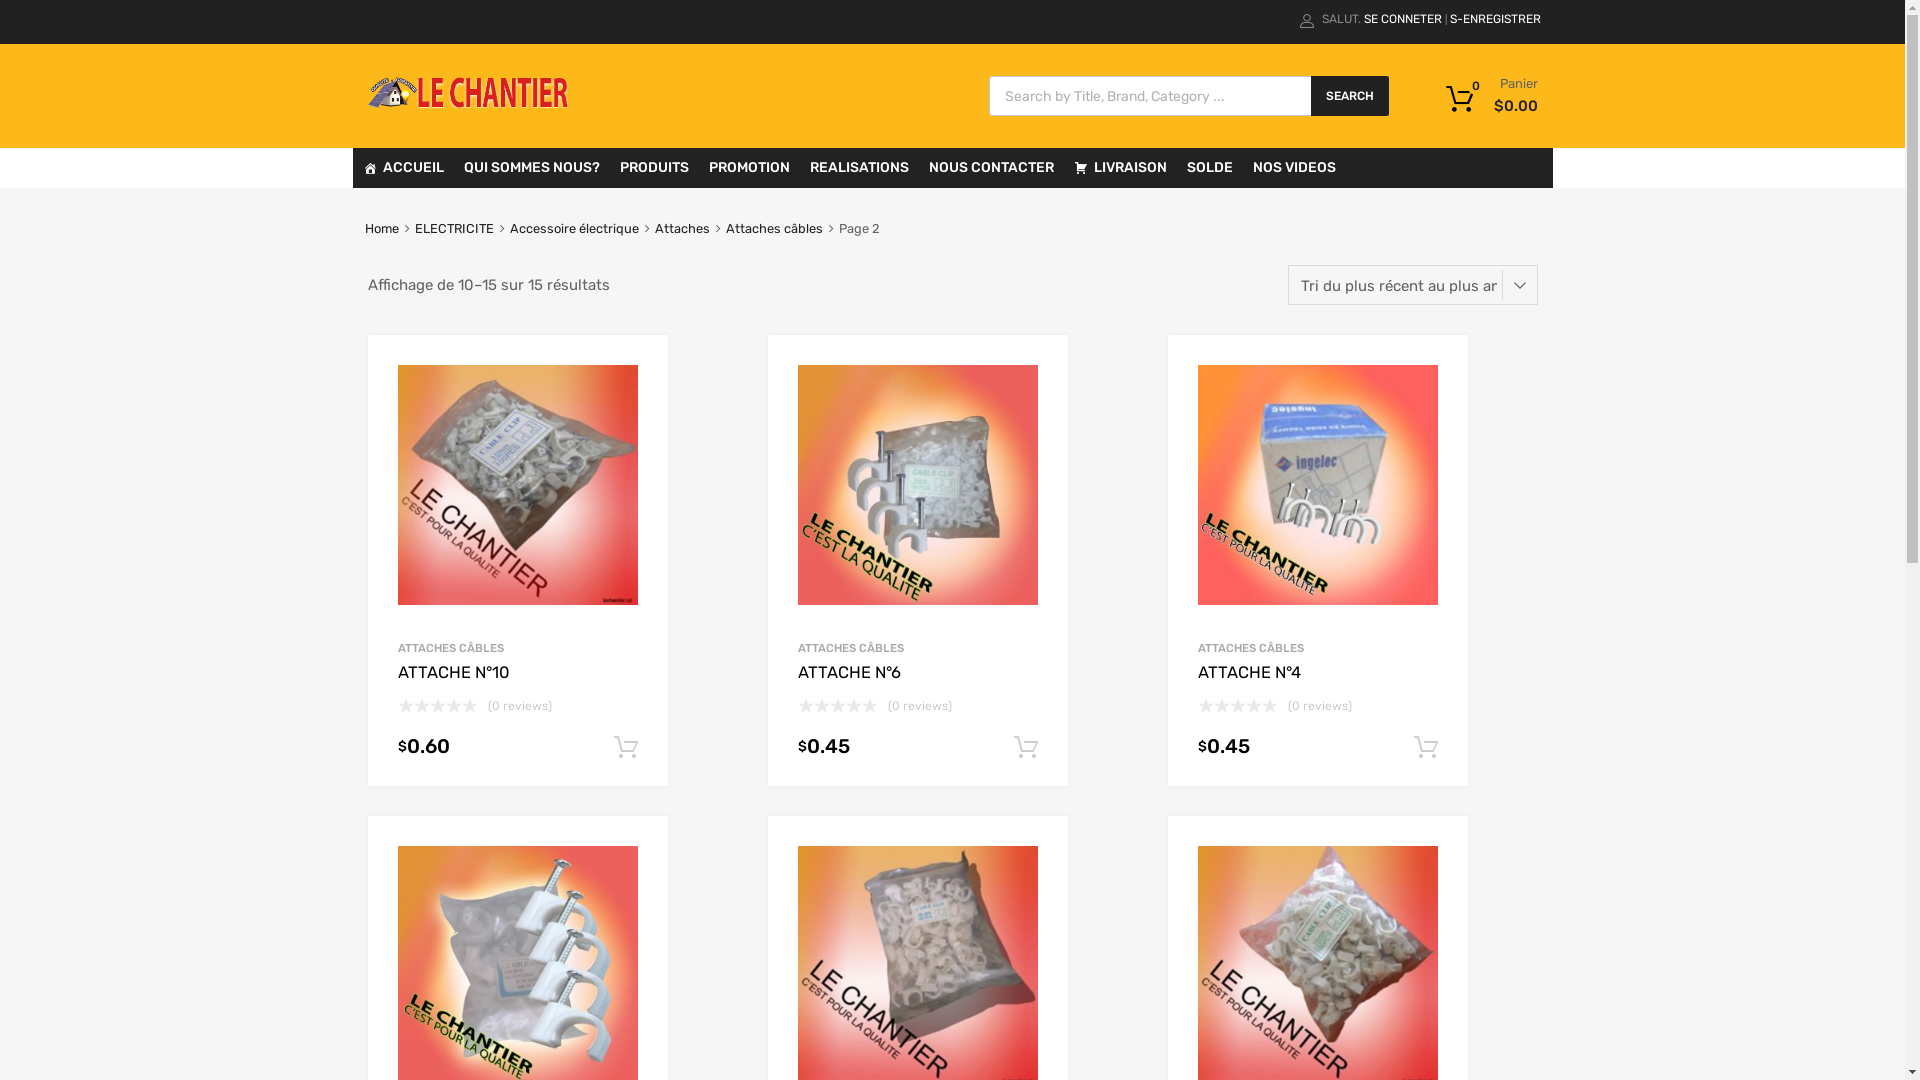 Image resolution: width=1920 pixels, height=1080 pixels. I want to click on SOLDE, so click(1209, 168).